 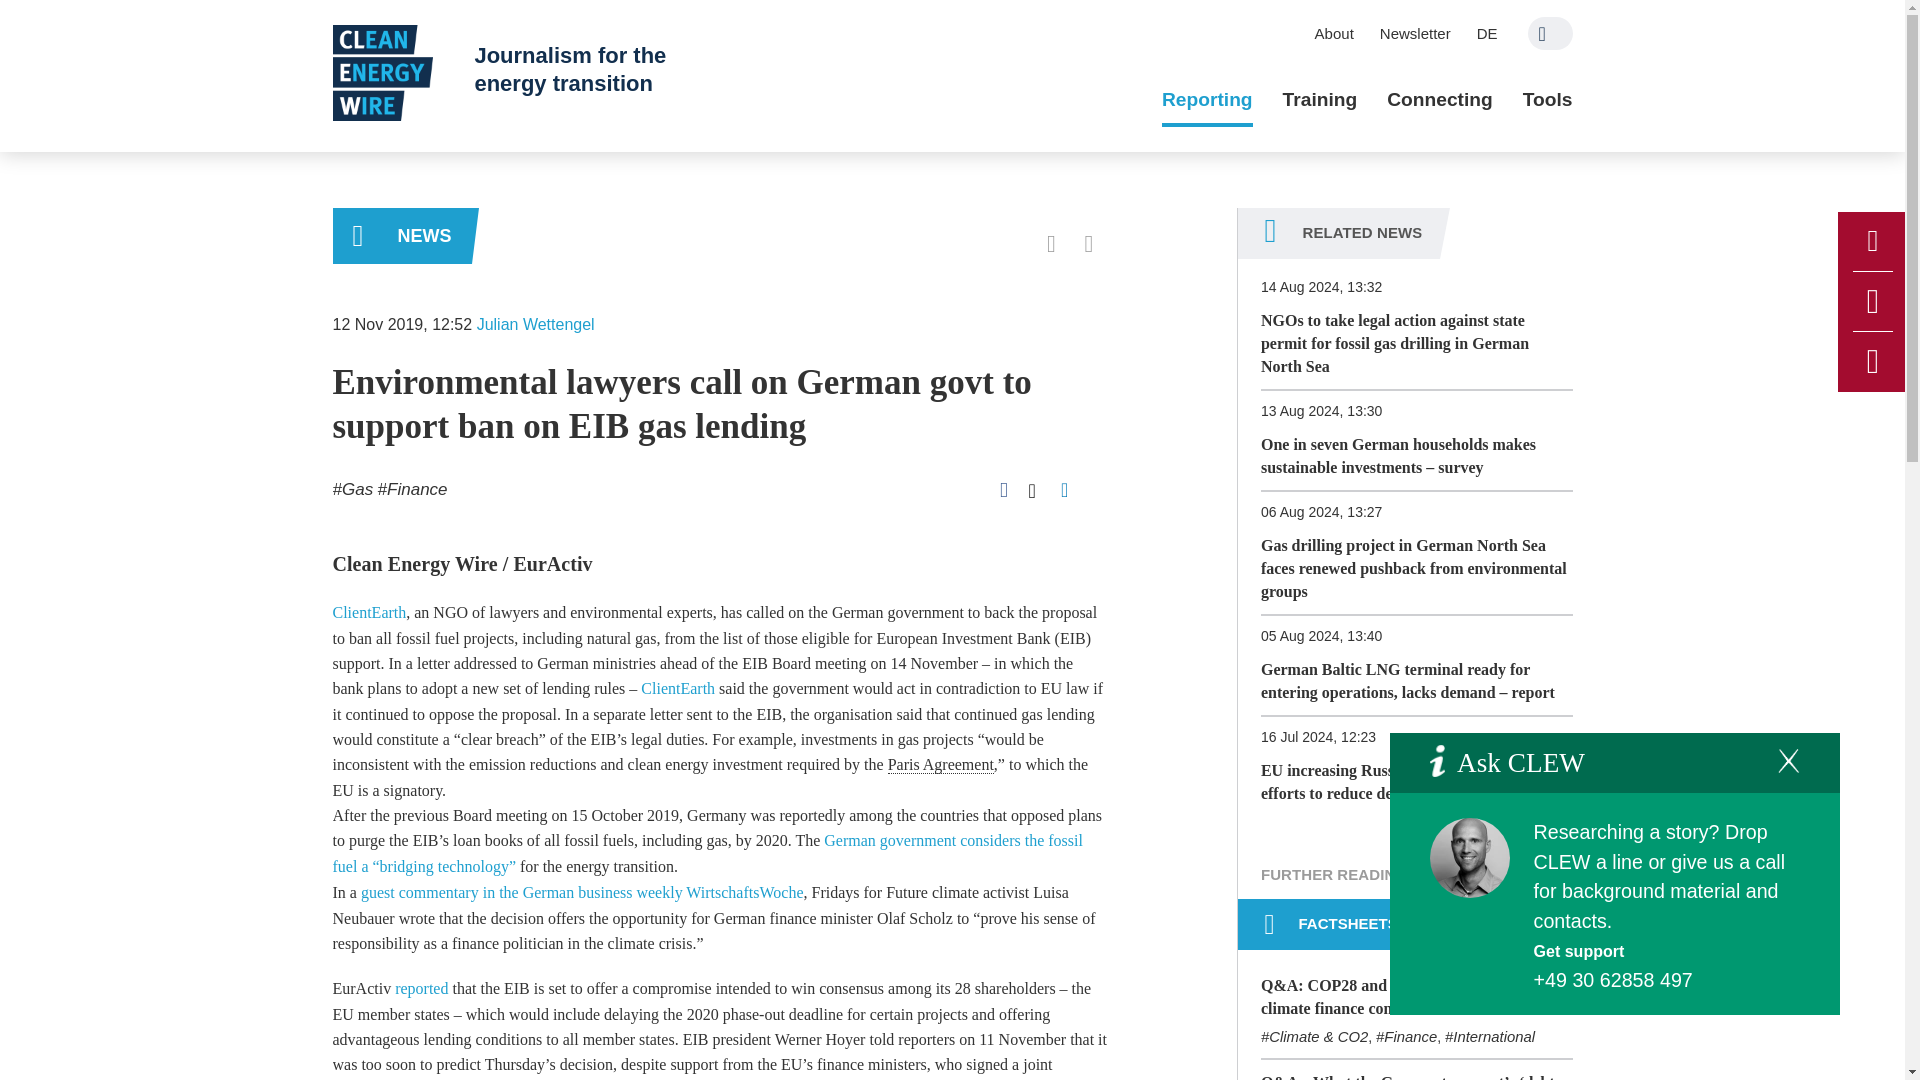 What do you see at coordinates (1470, 857) in the screenshot?
I see `Sven Egenter` at bounding box center [1470, 857].